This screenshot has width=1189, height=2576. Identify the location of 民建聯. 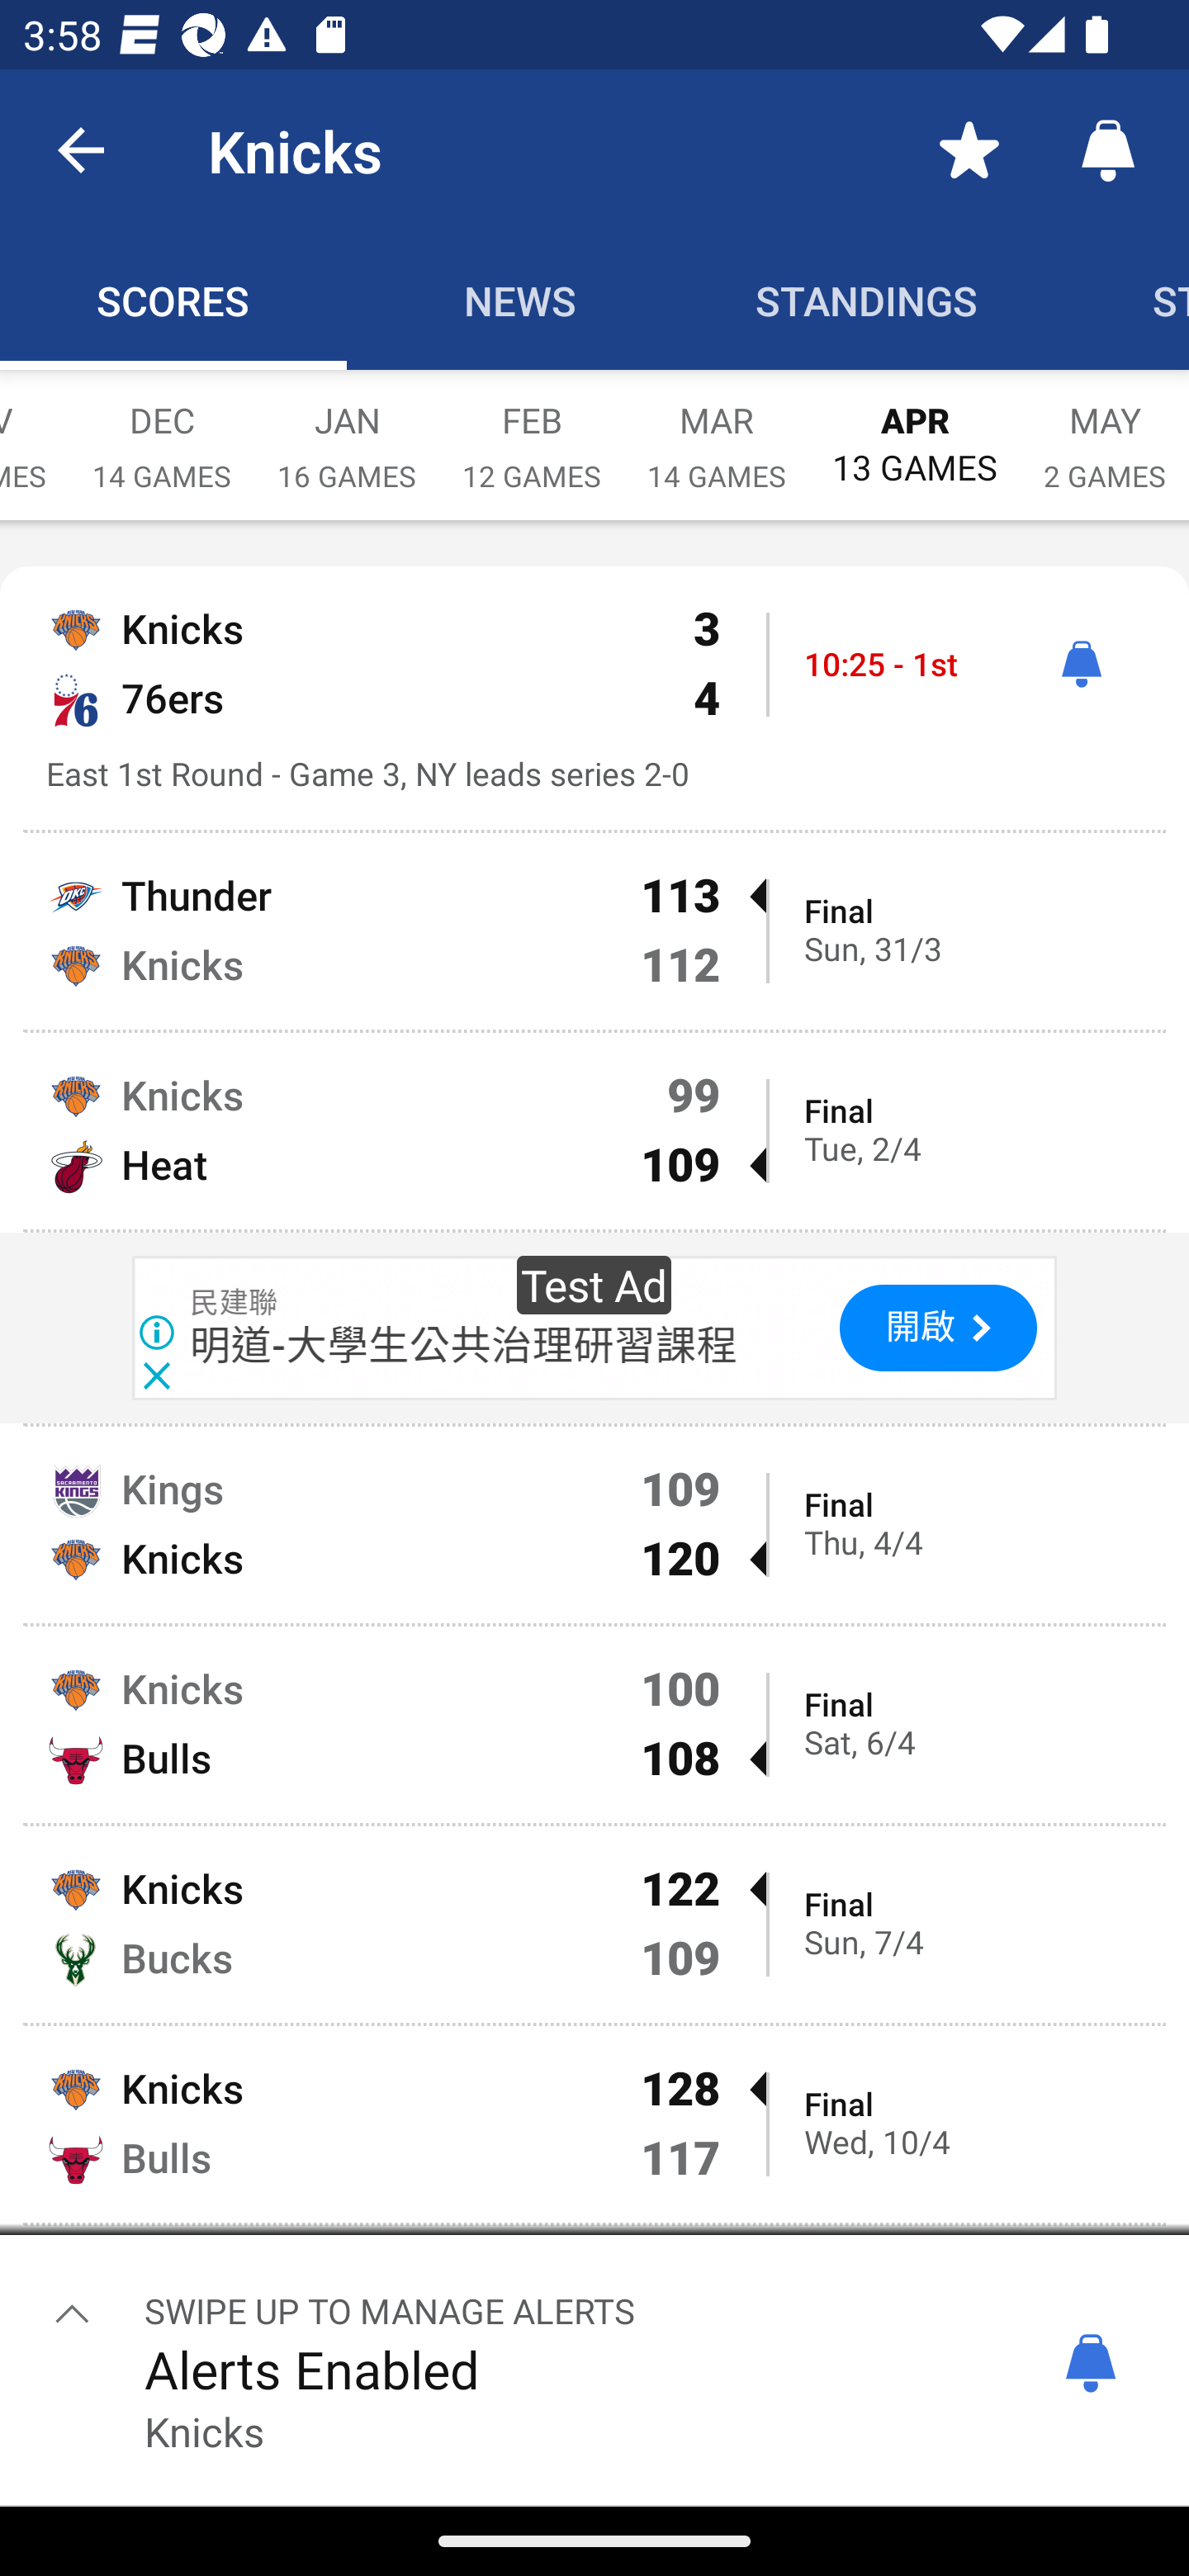
(234, 1303).